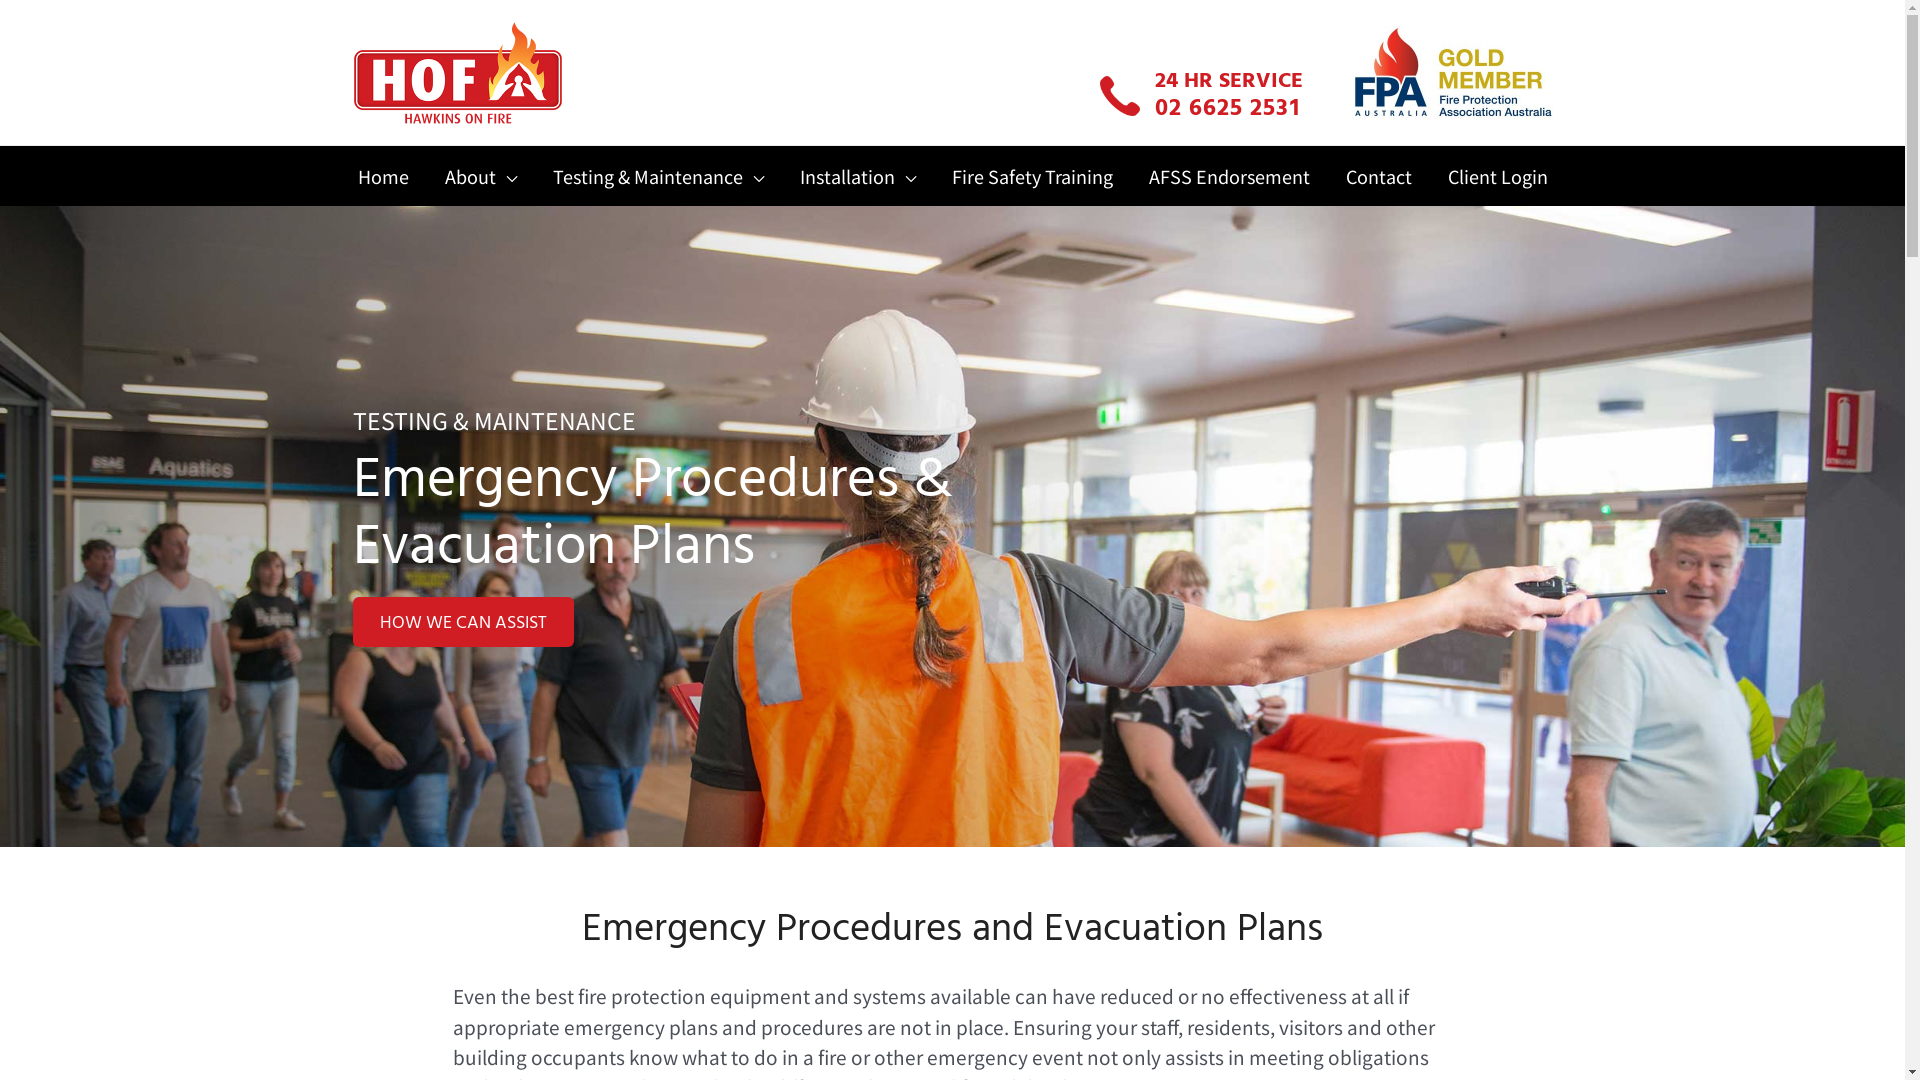 The image size is (1920, 1080). What do you see at coordinates (480, 176) in the screenshot?
I see `About` at bounding box center [480, 176].